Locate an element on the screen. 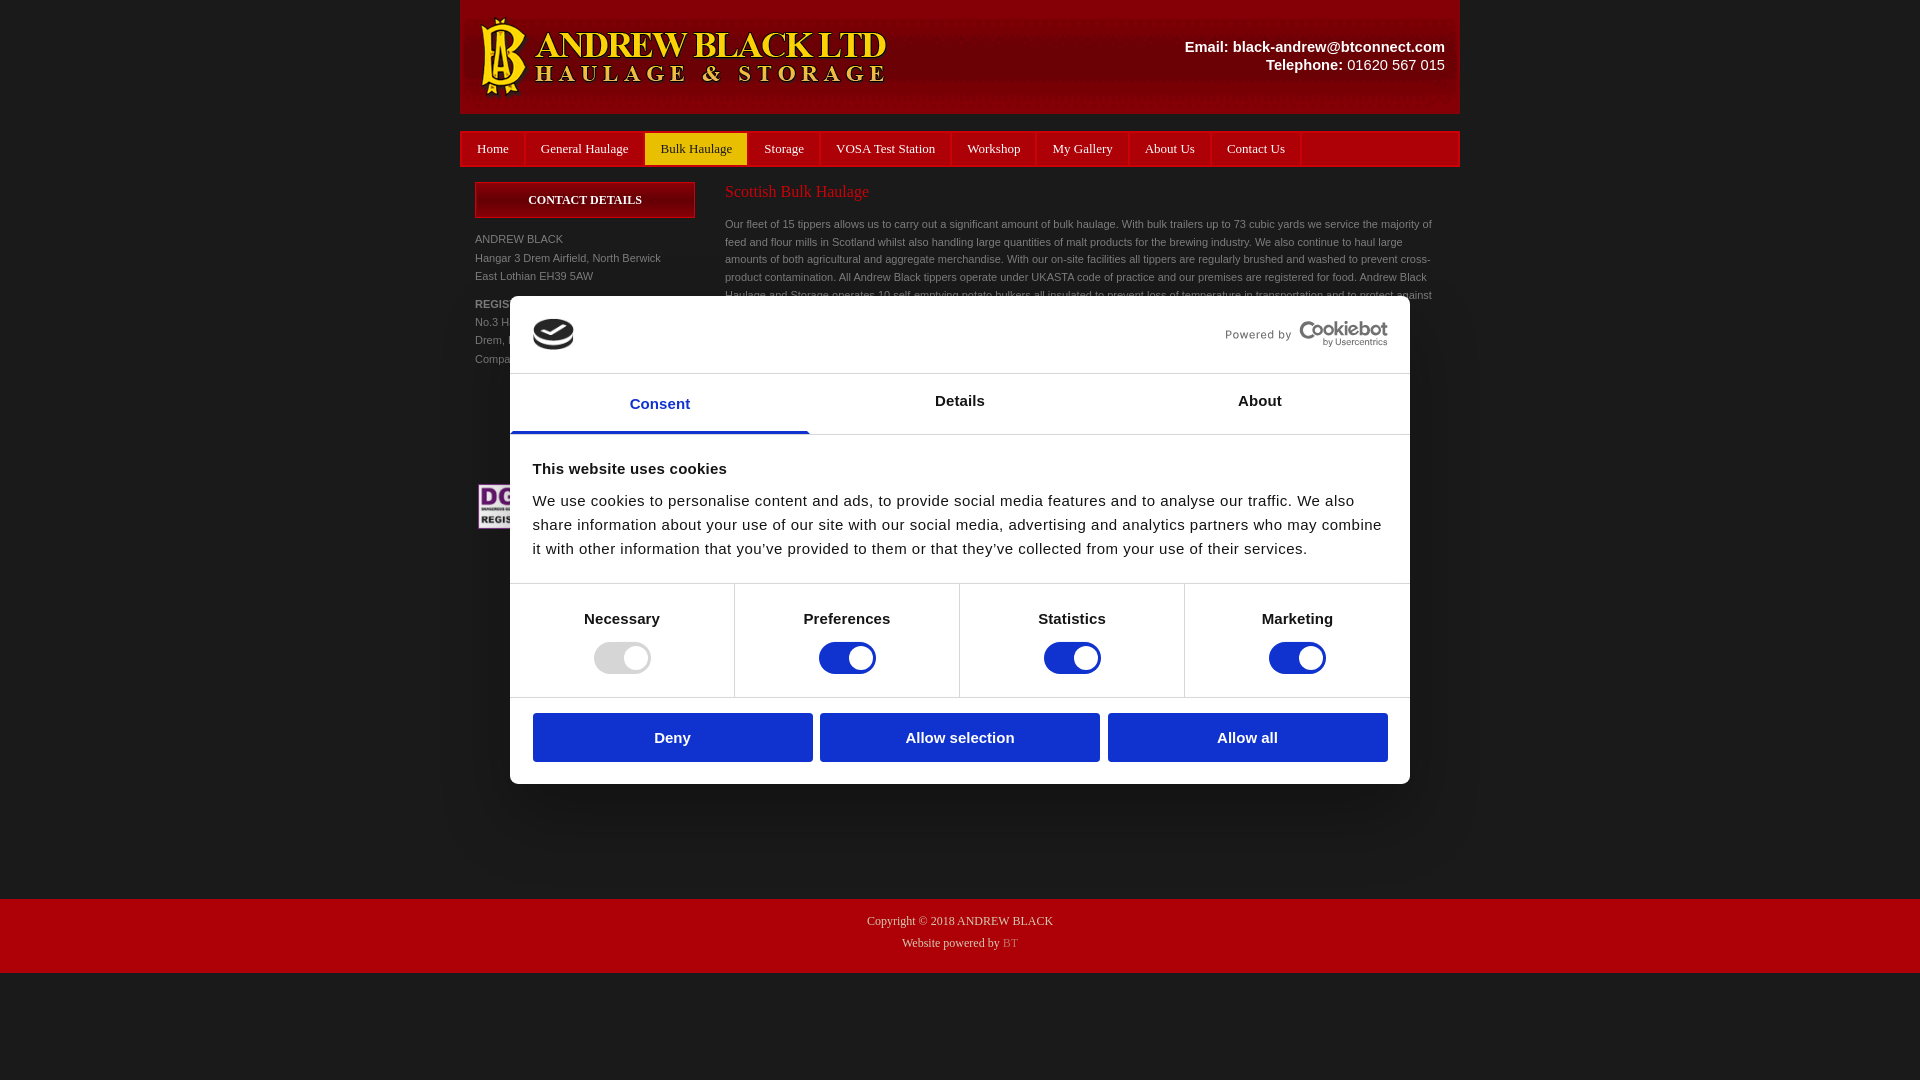  Workshop is located at coordinates (994, 148).